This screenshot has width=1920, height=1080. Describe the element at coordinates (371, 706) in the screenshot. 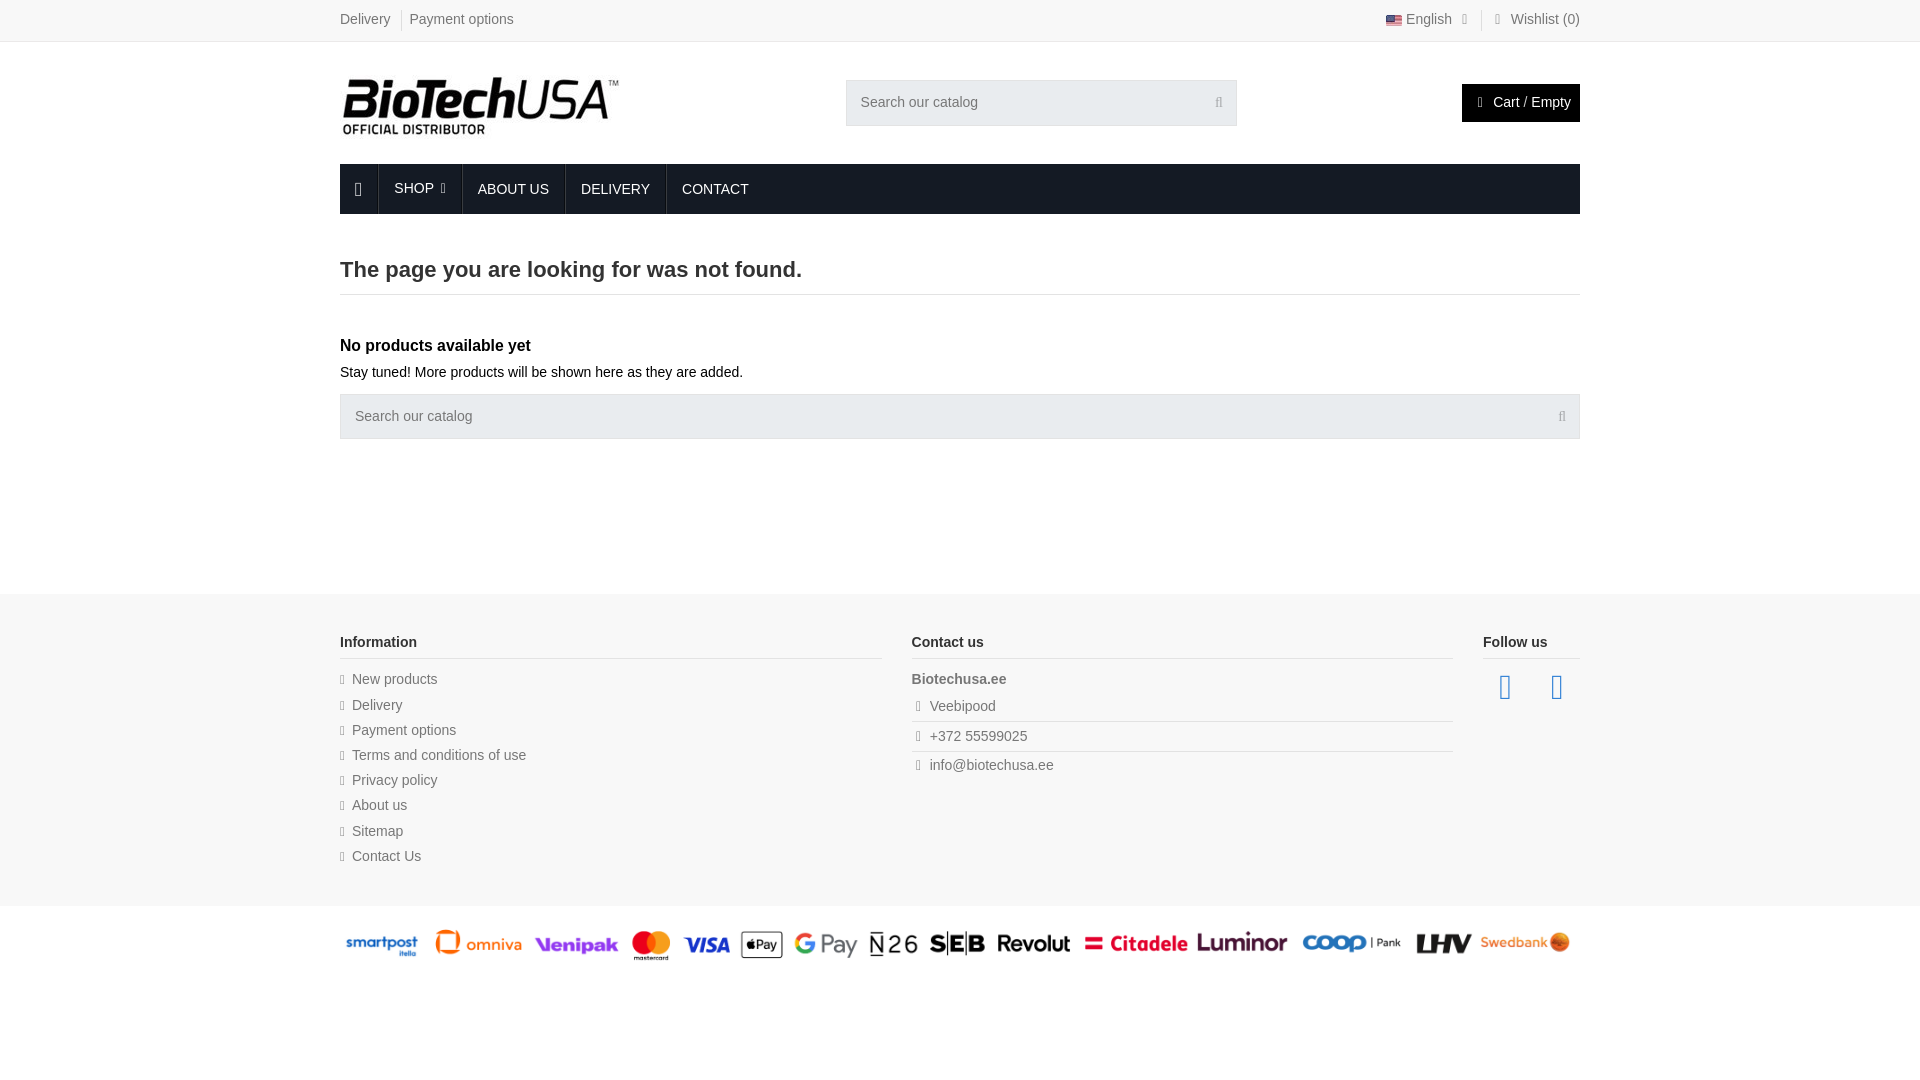

I see `Our terms and conditions of delivery` at that location.